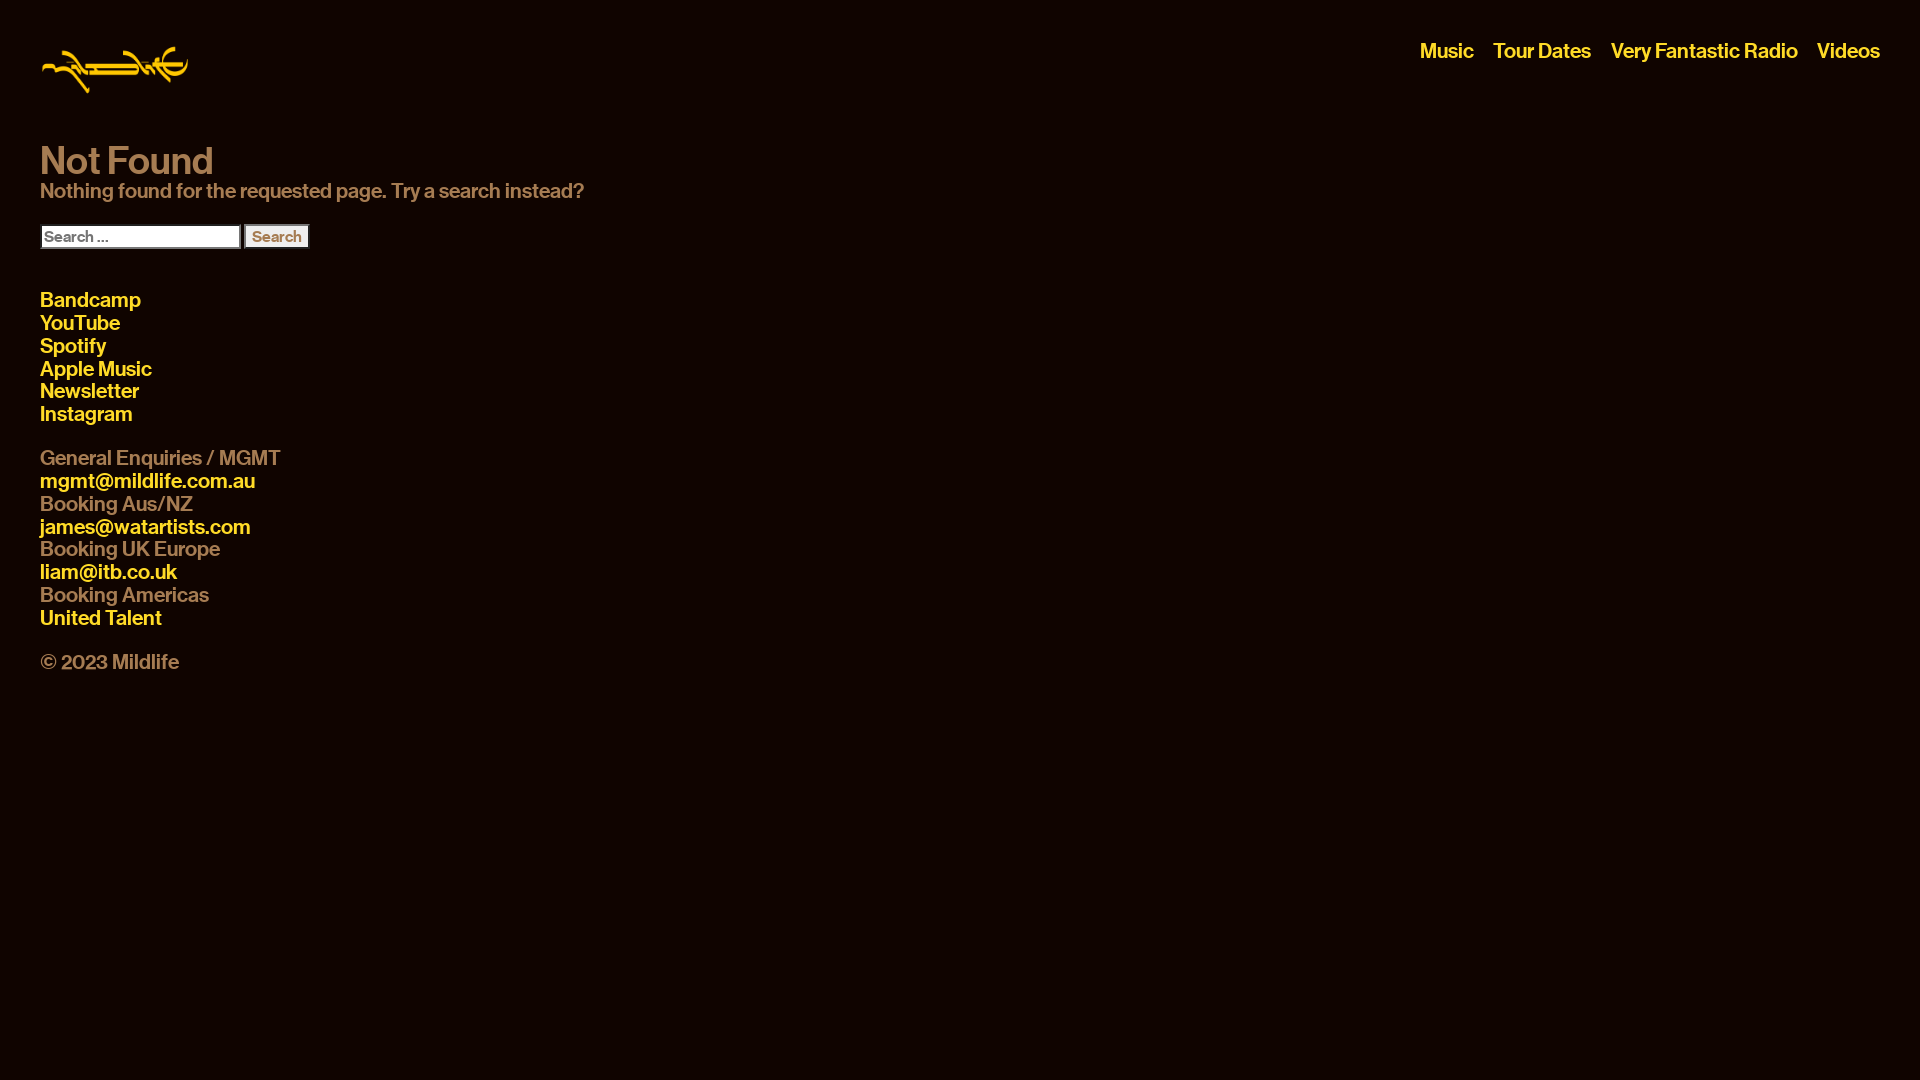  What do you see at coordinates (90, 300) in the screenshot?
I see `Bandcamp` at bounding box center [90, 300].